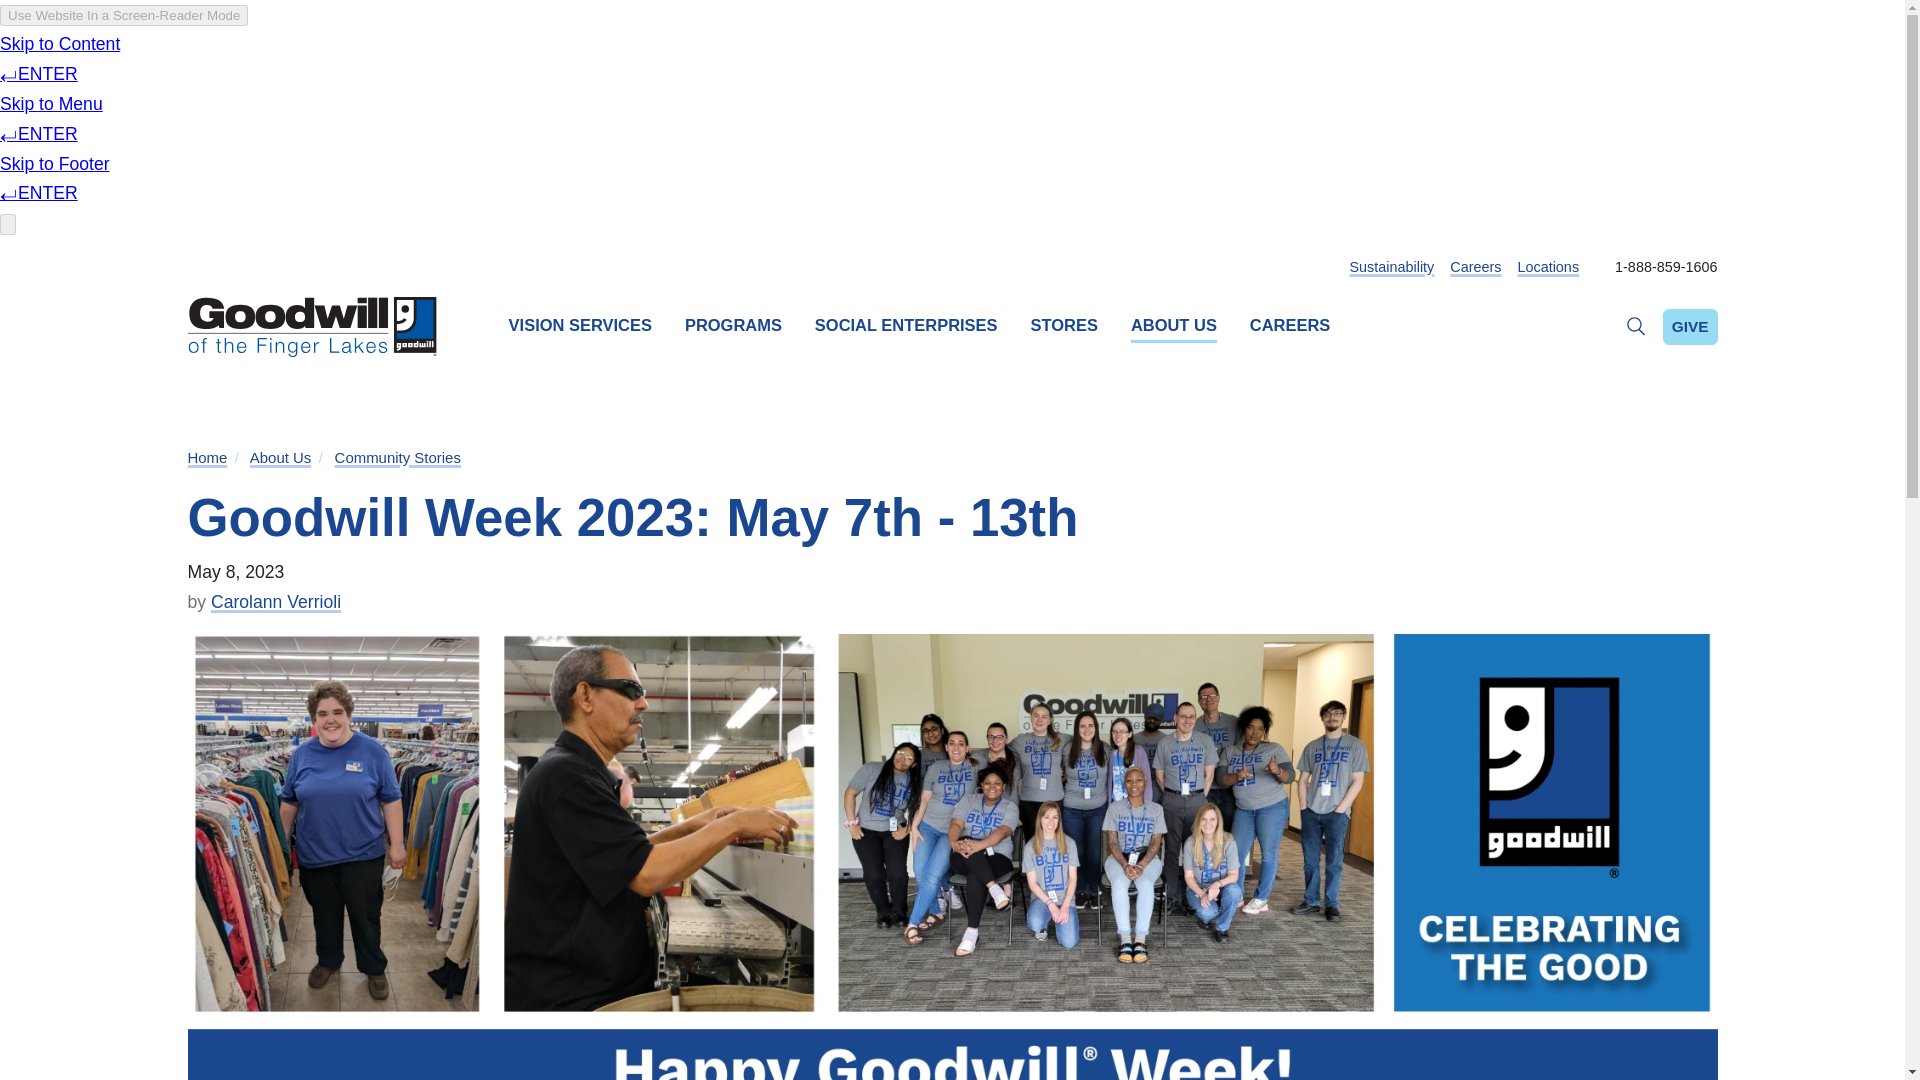  Describe the element at coordinates (1547, 267) in the screenshot. I see `Locations` at that location.